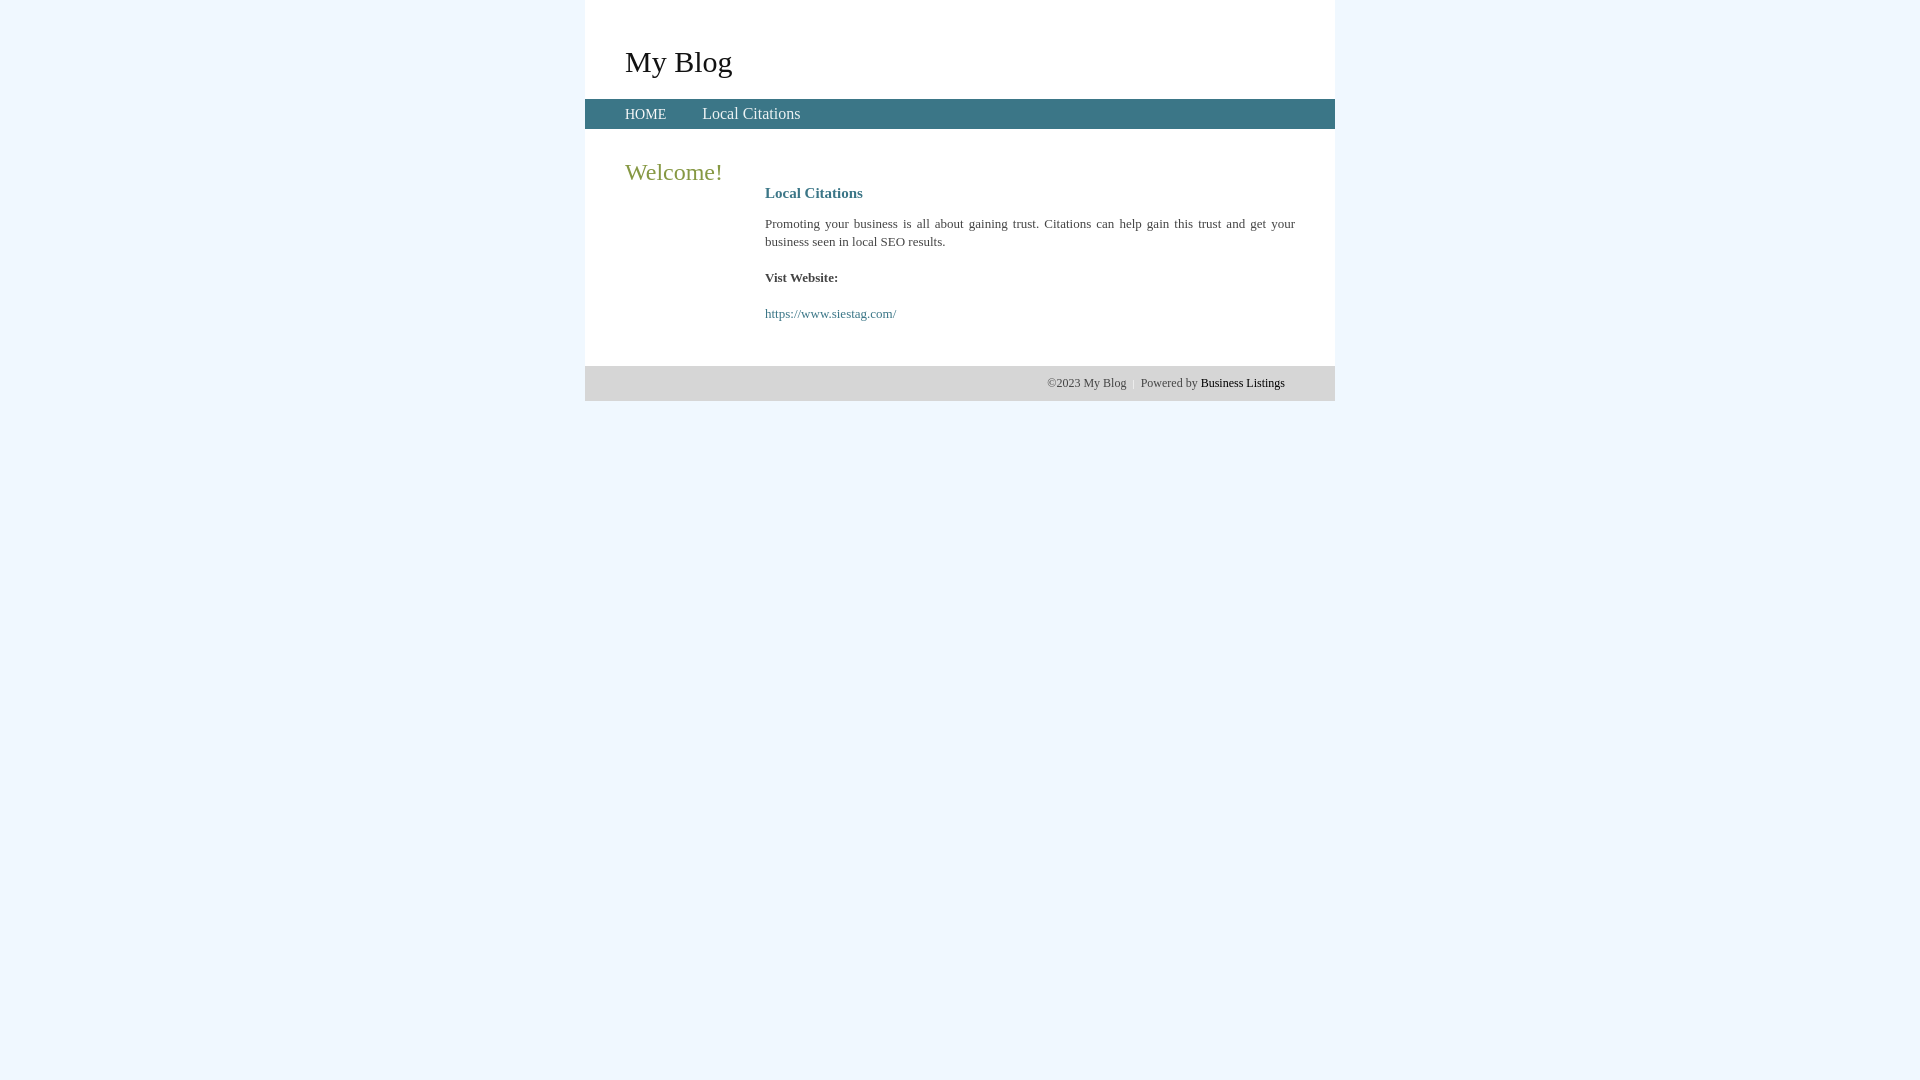  Describe the element at coordinates (646, 114) in the screenshot. I see `HOME` at that location.